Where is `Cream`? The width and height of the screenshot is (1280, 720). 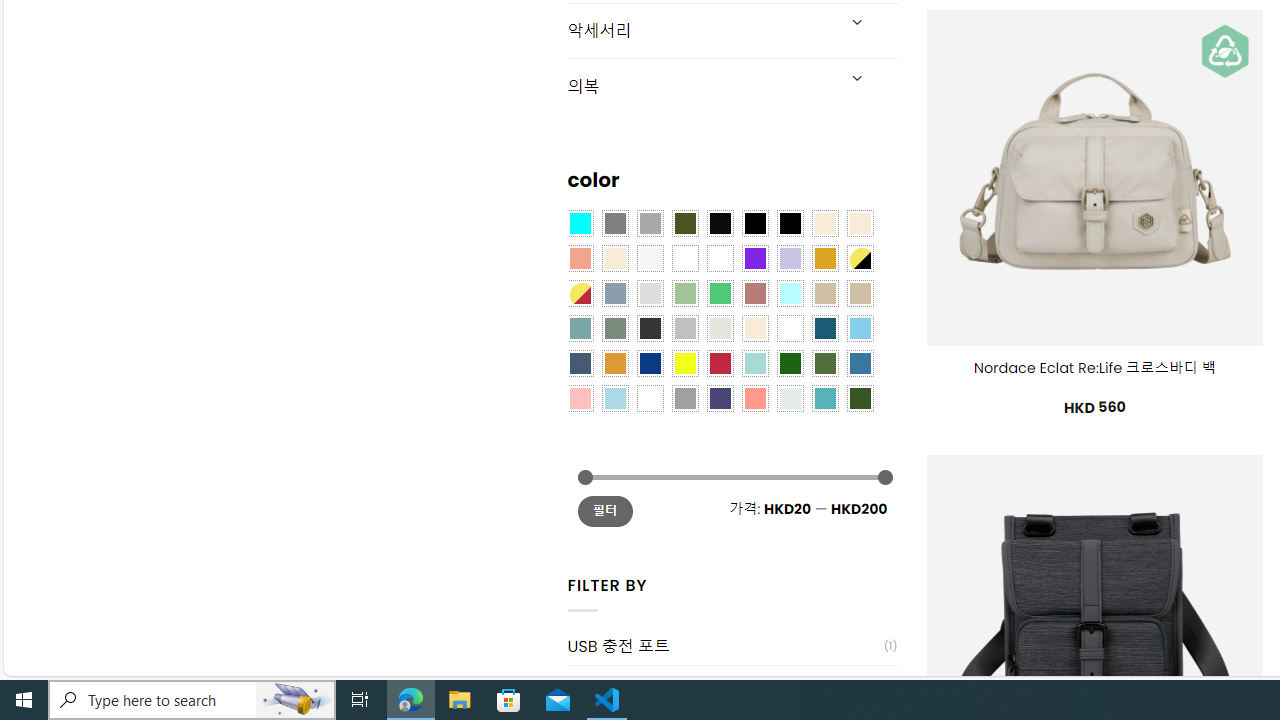 Cream is located at coordinates (614, 257).